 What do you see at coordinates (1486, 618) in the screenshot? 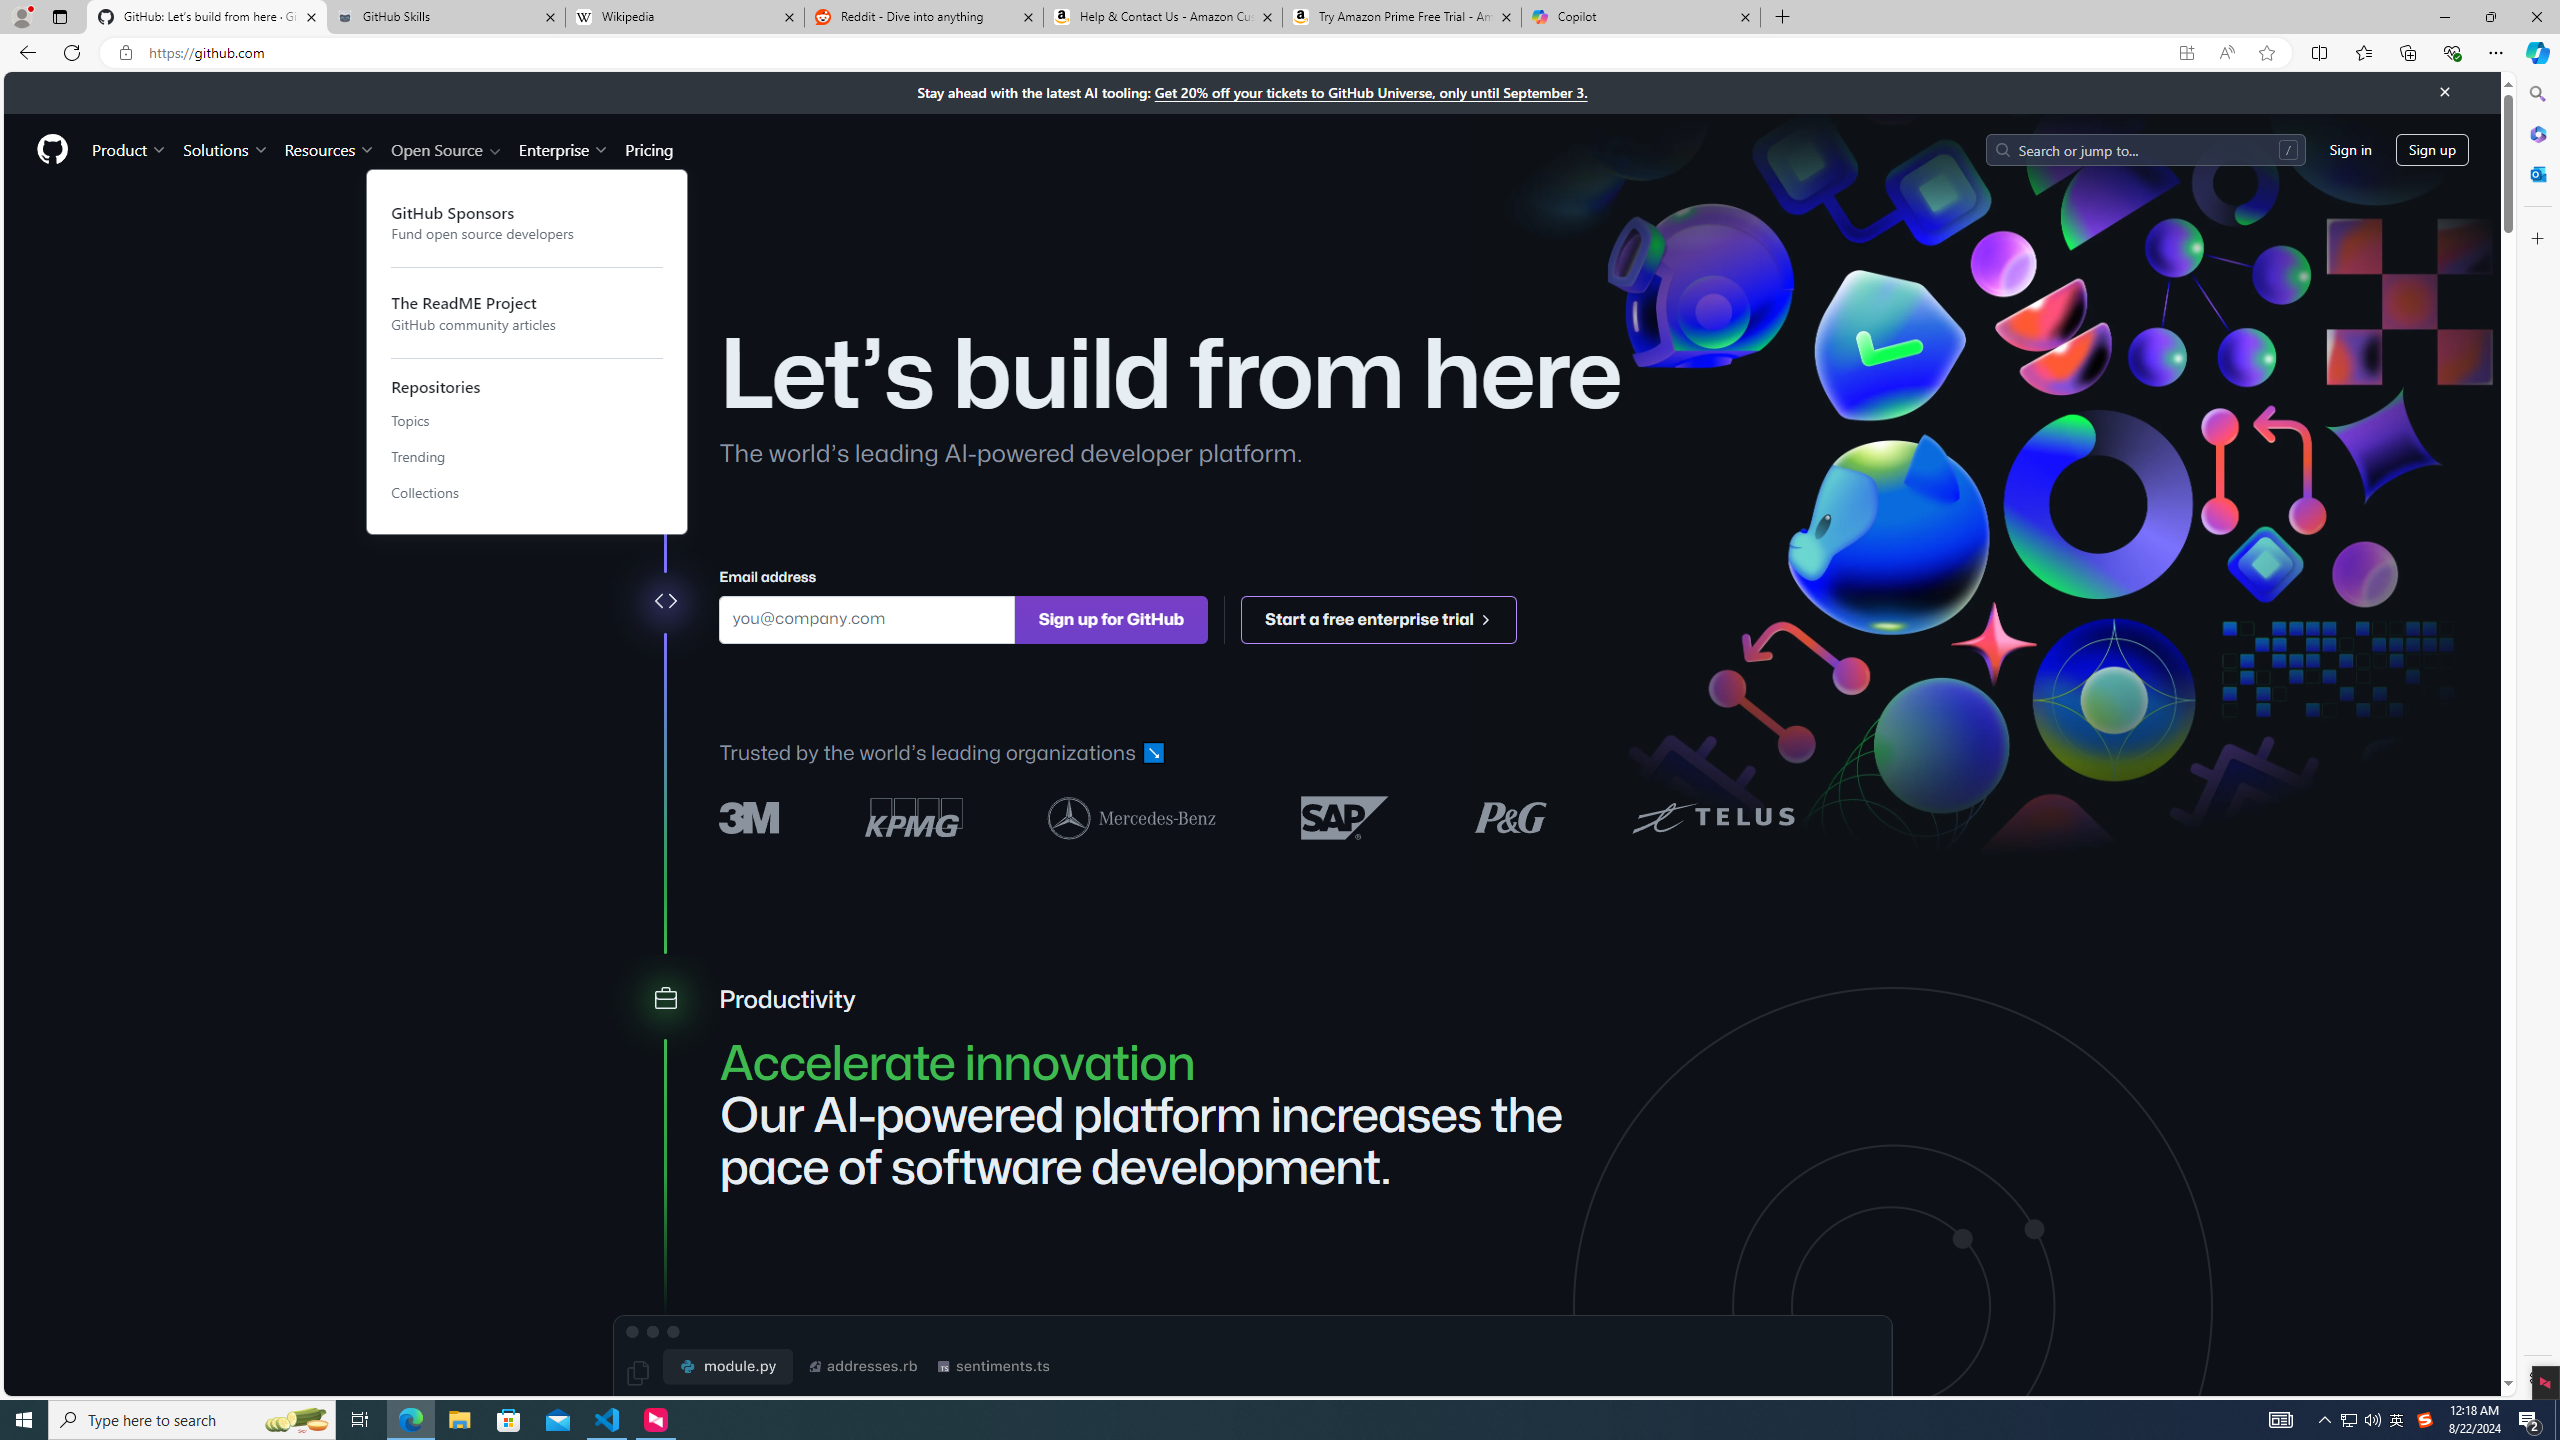
I see `Class: octicon arrow-symbol-mktg` at bounding box center [1486, 618].